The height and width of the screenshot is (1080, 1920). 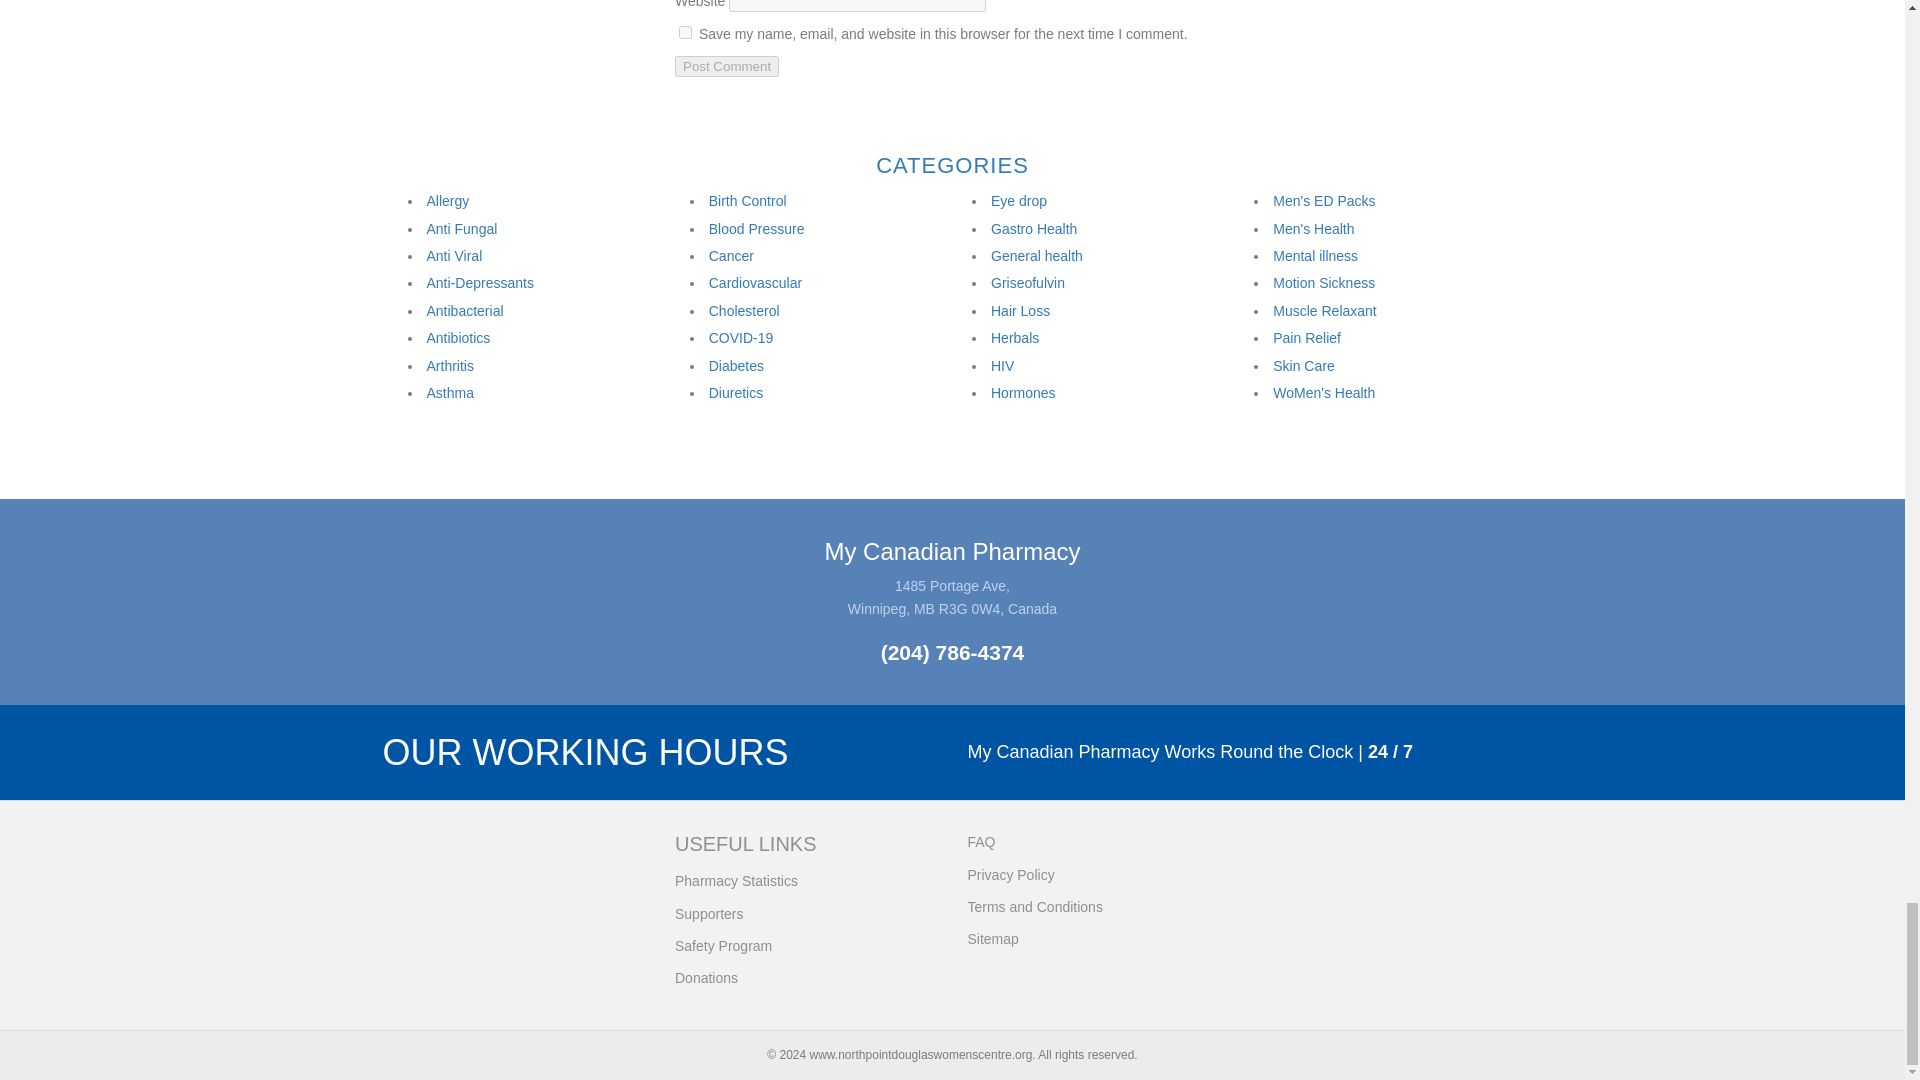 What do you see at coordinates (685, 30) in the screenshot?
I see `yes` at bounding box center [685, 30].